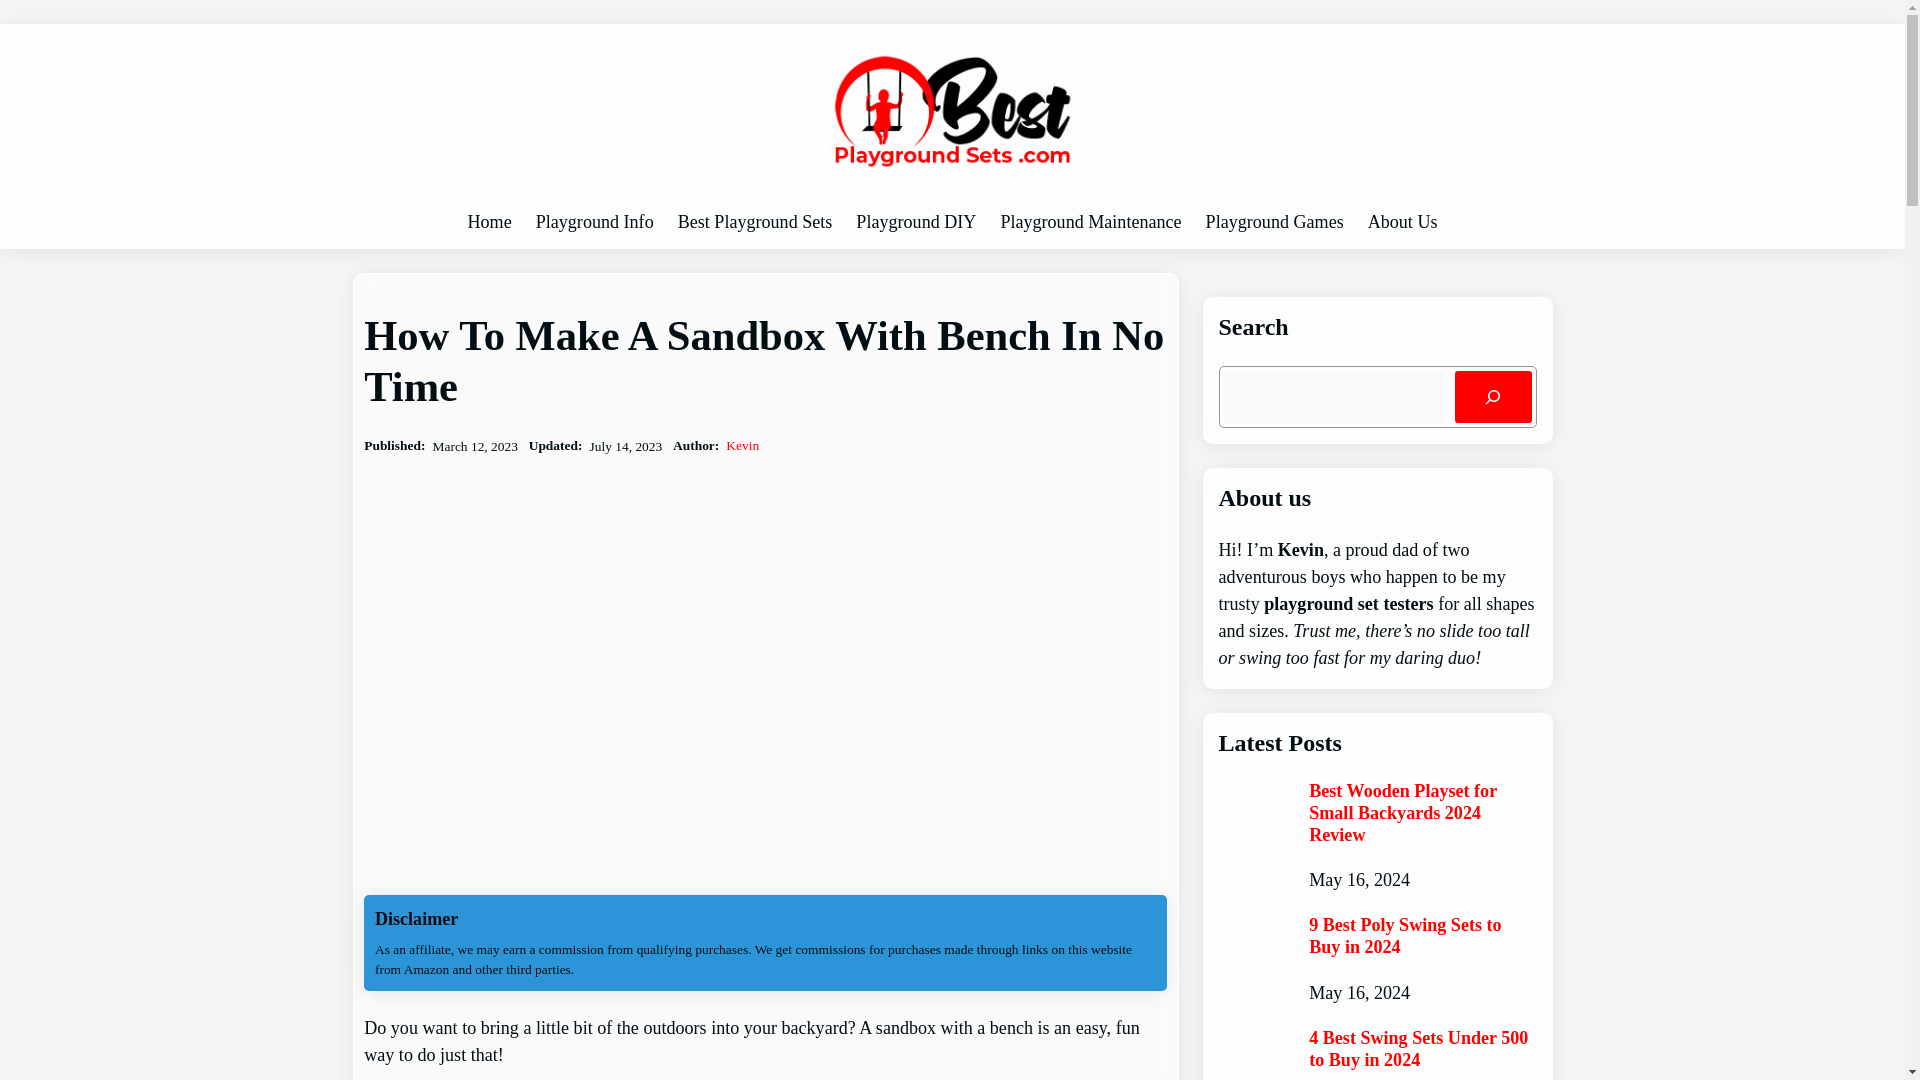  Describe the element at coordinates (1422, 812) in the screenshot. I see `Best Wooden Playset for Small Backyards 2024 Review` at that location.